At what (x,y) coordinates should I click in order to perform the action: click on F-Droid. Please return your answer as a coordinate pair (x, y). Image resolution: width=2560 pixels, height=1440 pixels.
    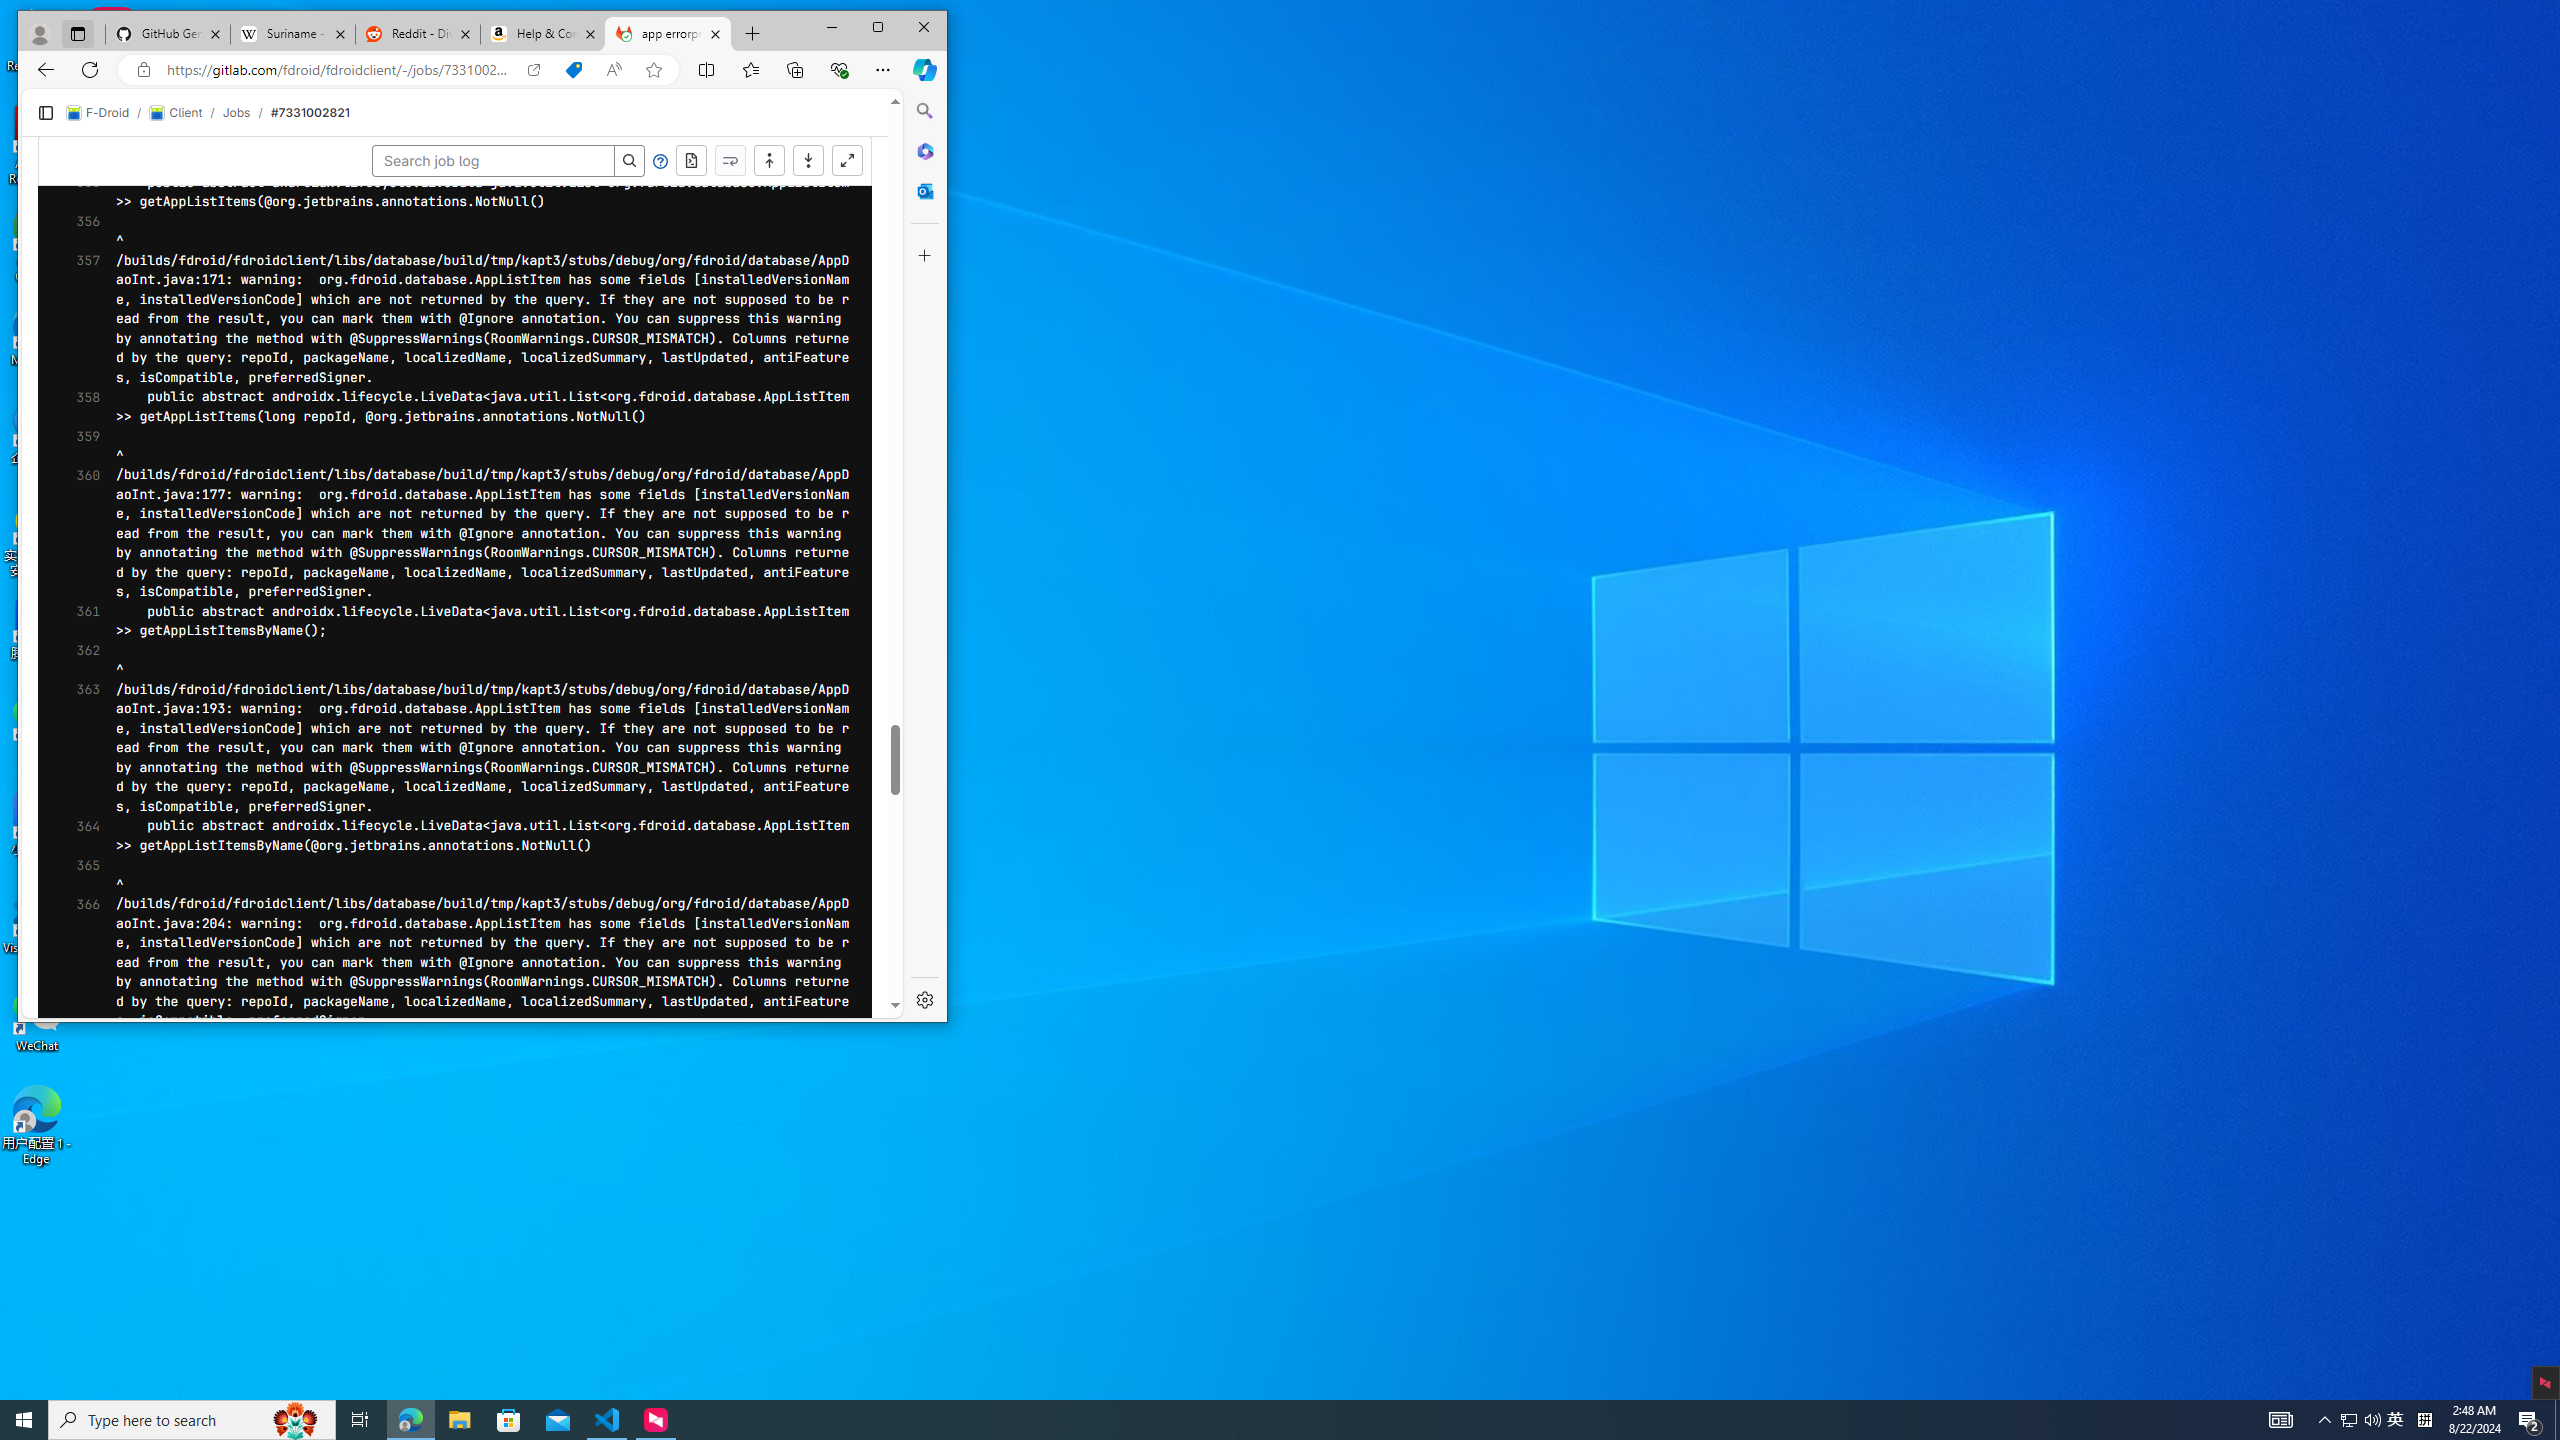
    Looking at the image, I should click on (82, 231).